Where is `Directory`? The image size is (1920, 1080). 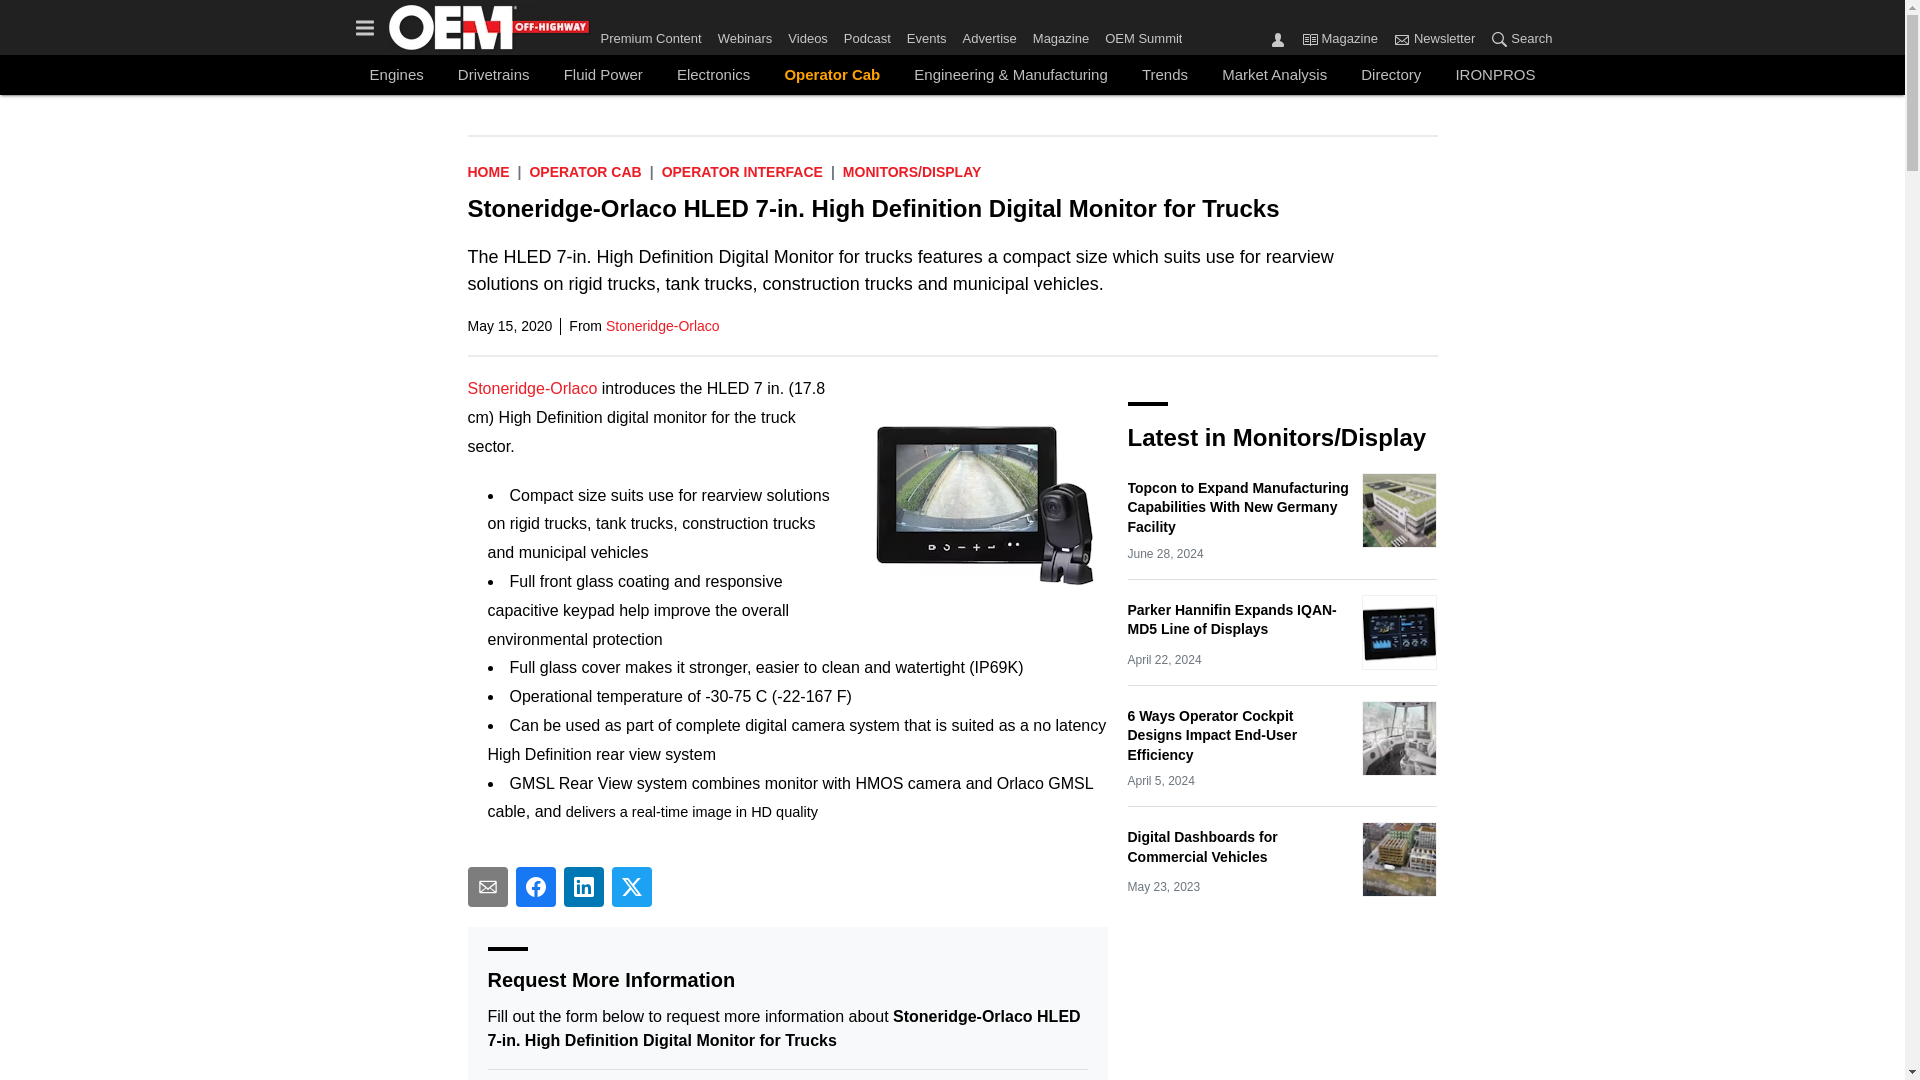
Directory is located at coordinates (1390, 74).